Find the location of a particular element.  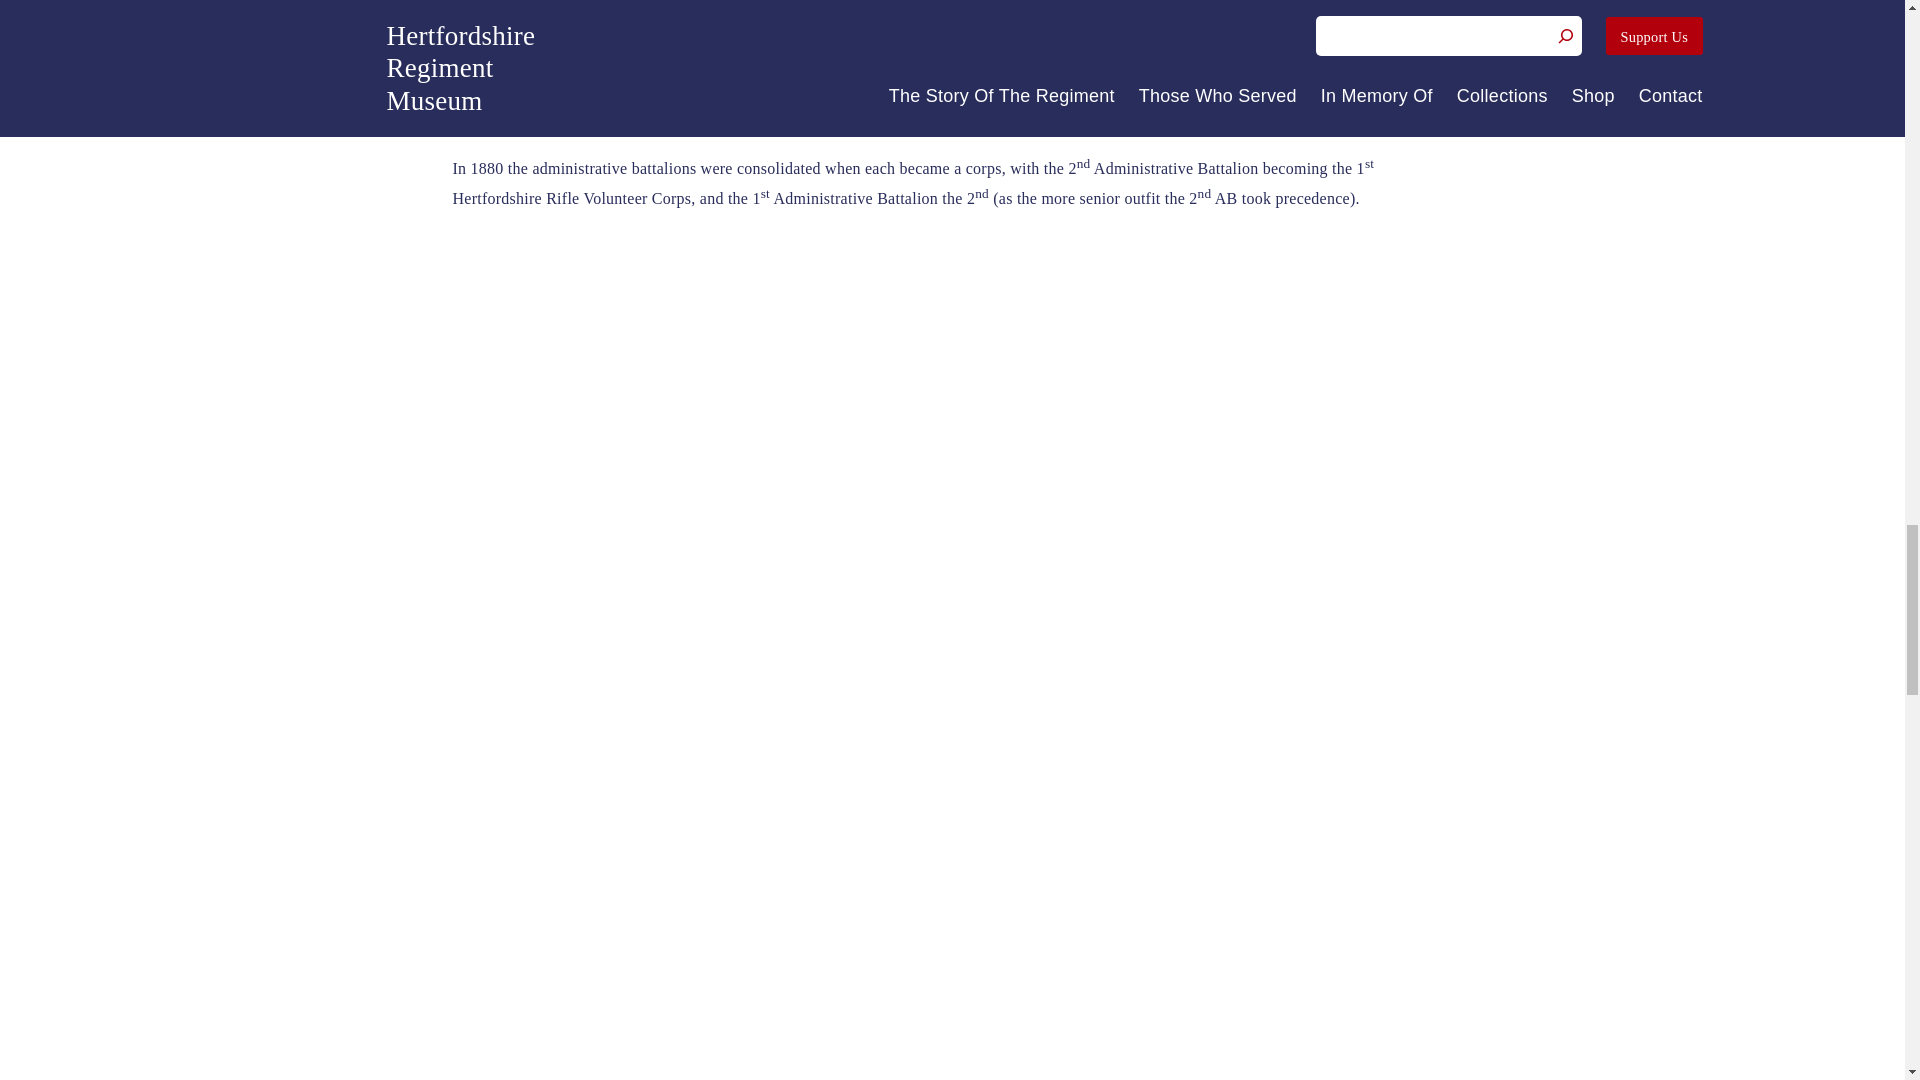

1st Hertfordshire Volunteers at camp, circa 1900. is located at coordinates (952, 879).